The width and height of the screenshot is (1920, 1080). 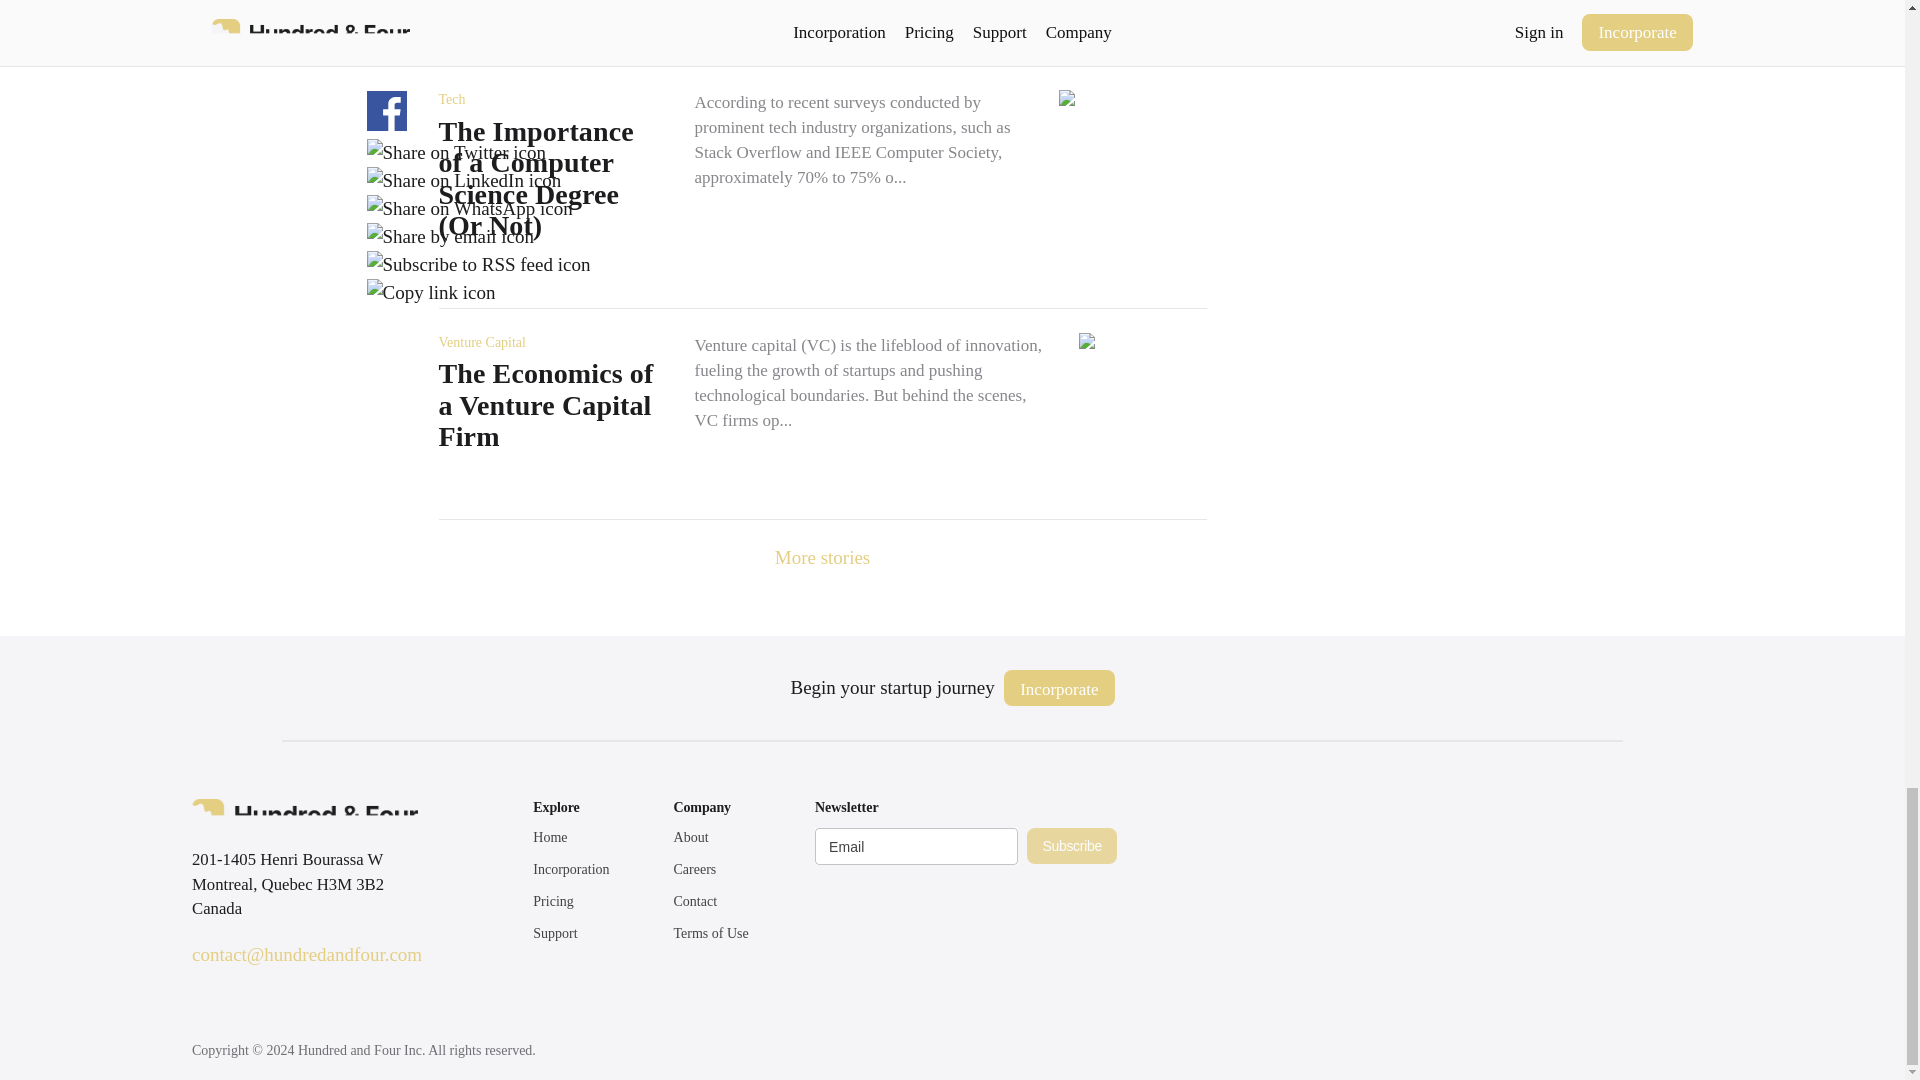 I want to click on Incorporation, so click(x=570, y=868).